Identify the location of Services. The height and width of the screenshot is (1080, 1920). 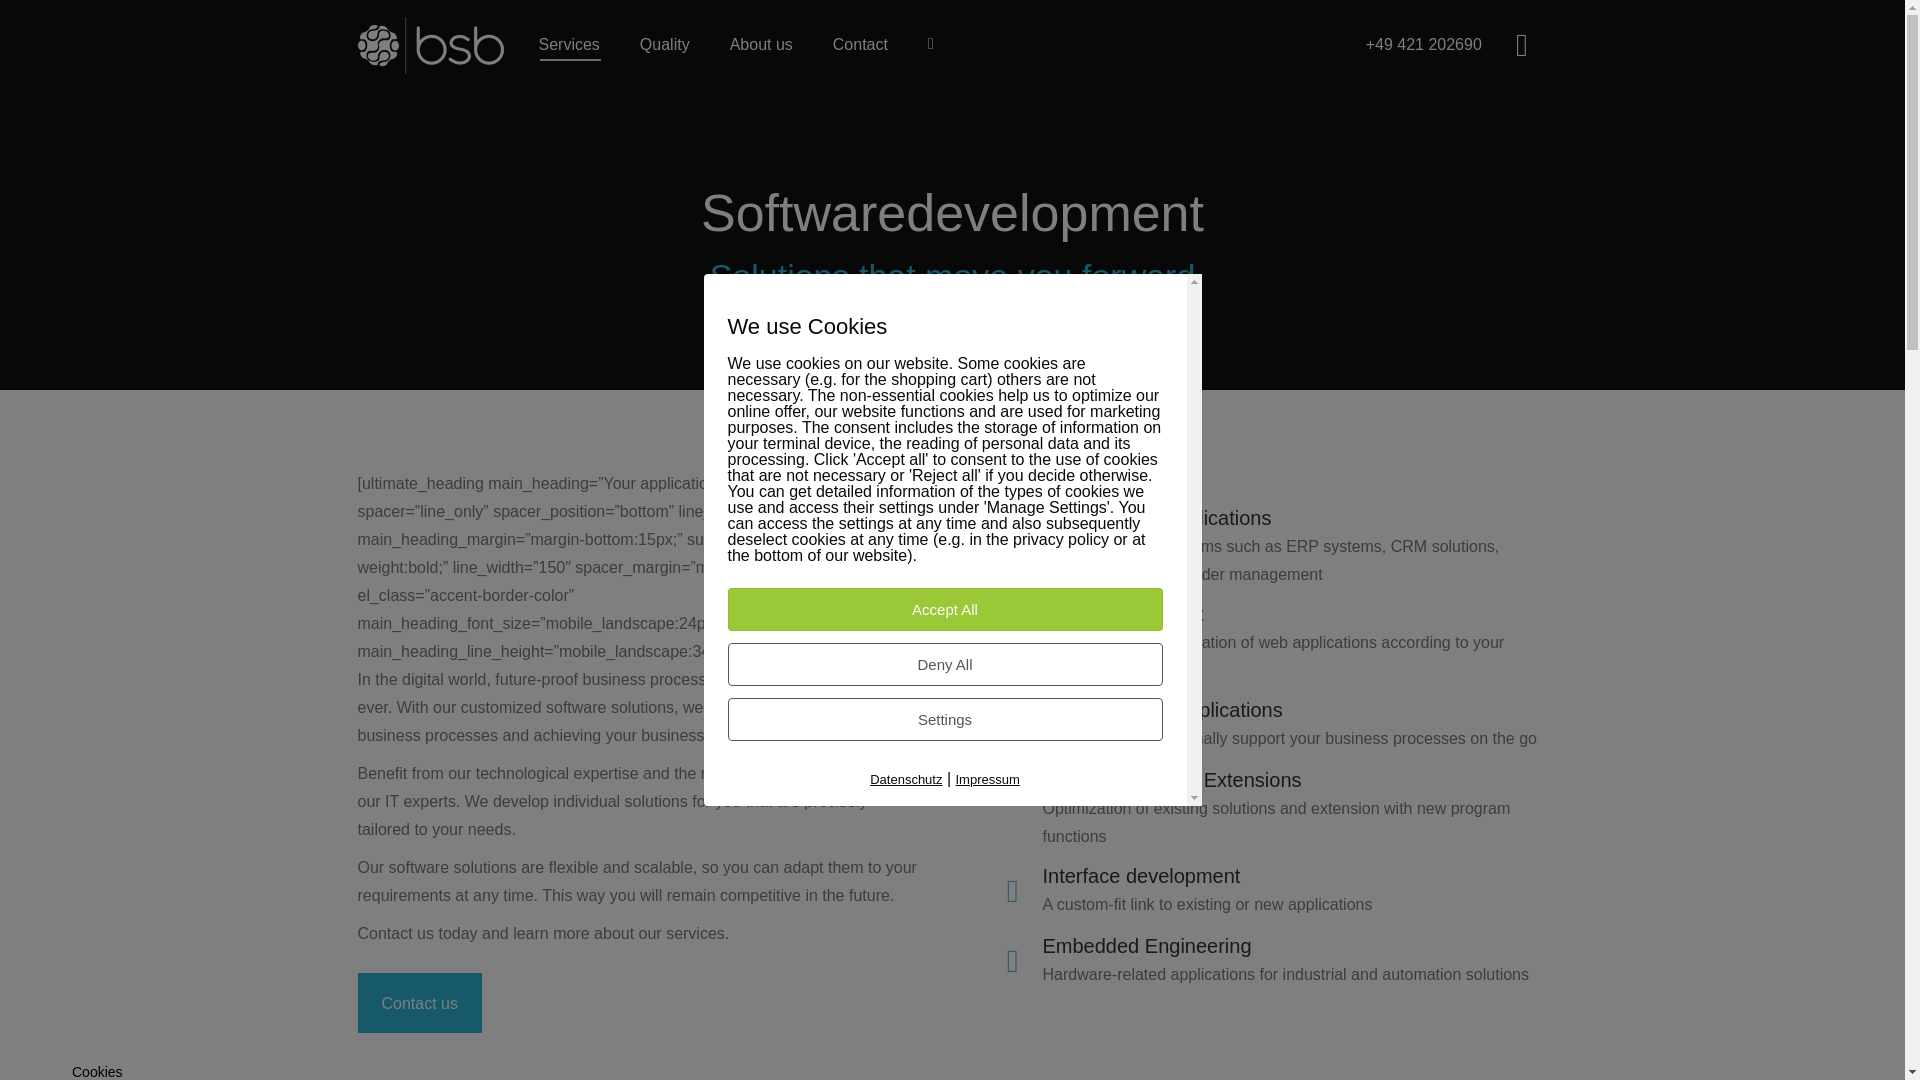
(568, 45).